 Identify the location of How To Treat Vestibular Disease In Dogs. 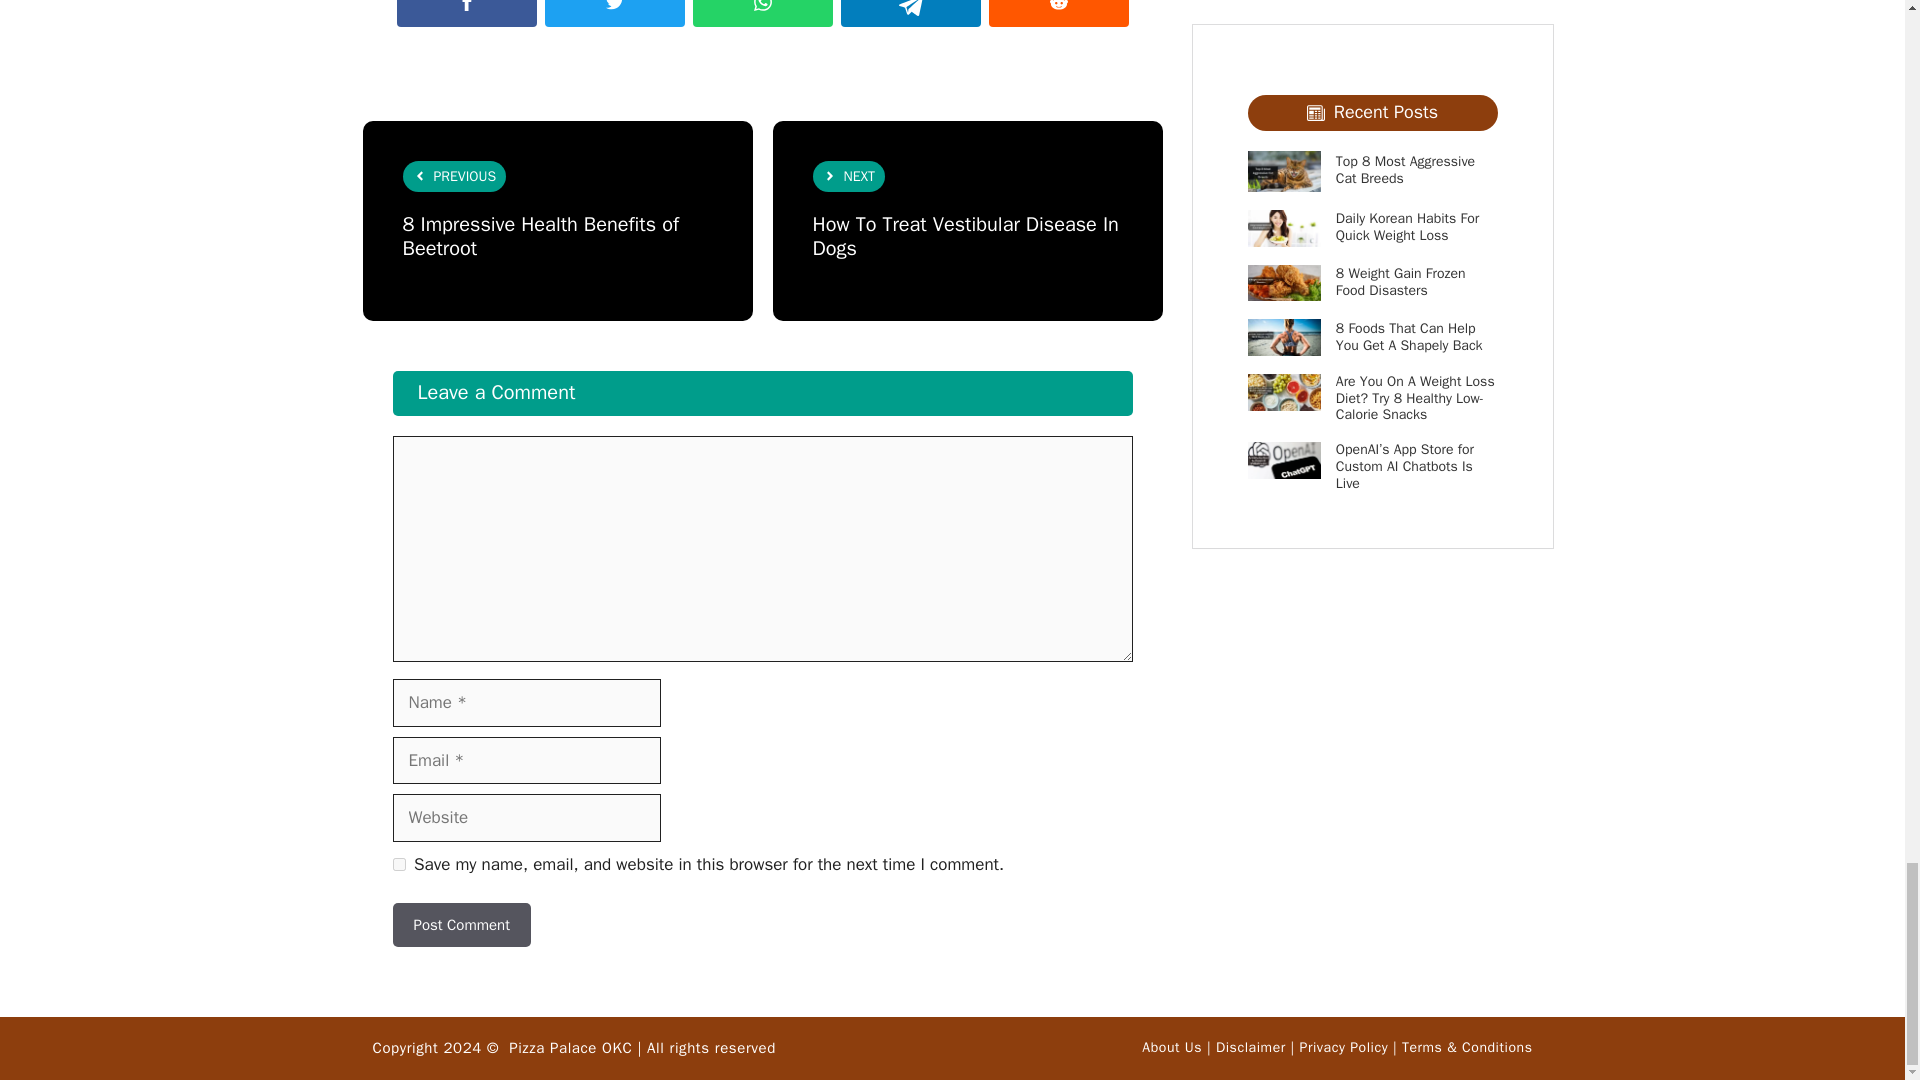
(964, 236).